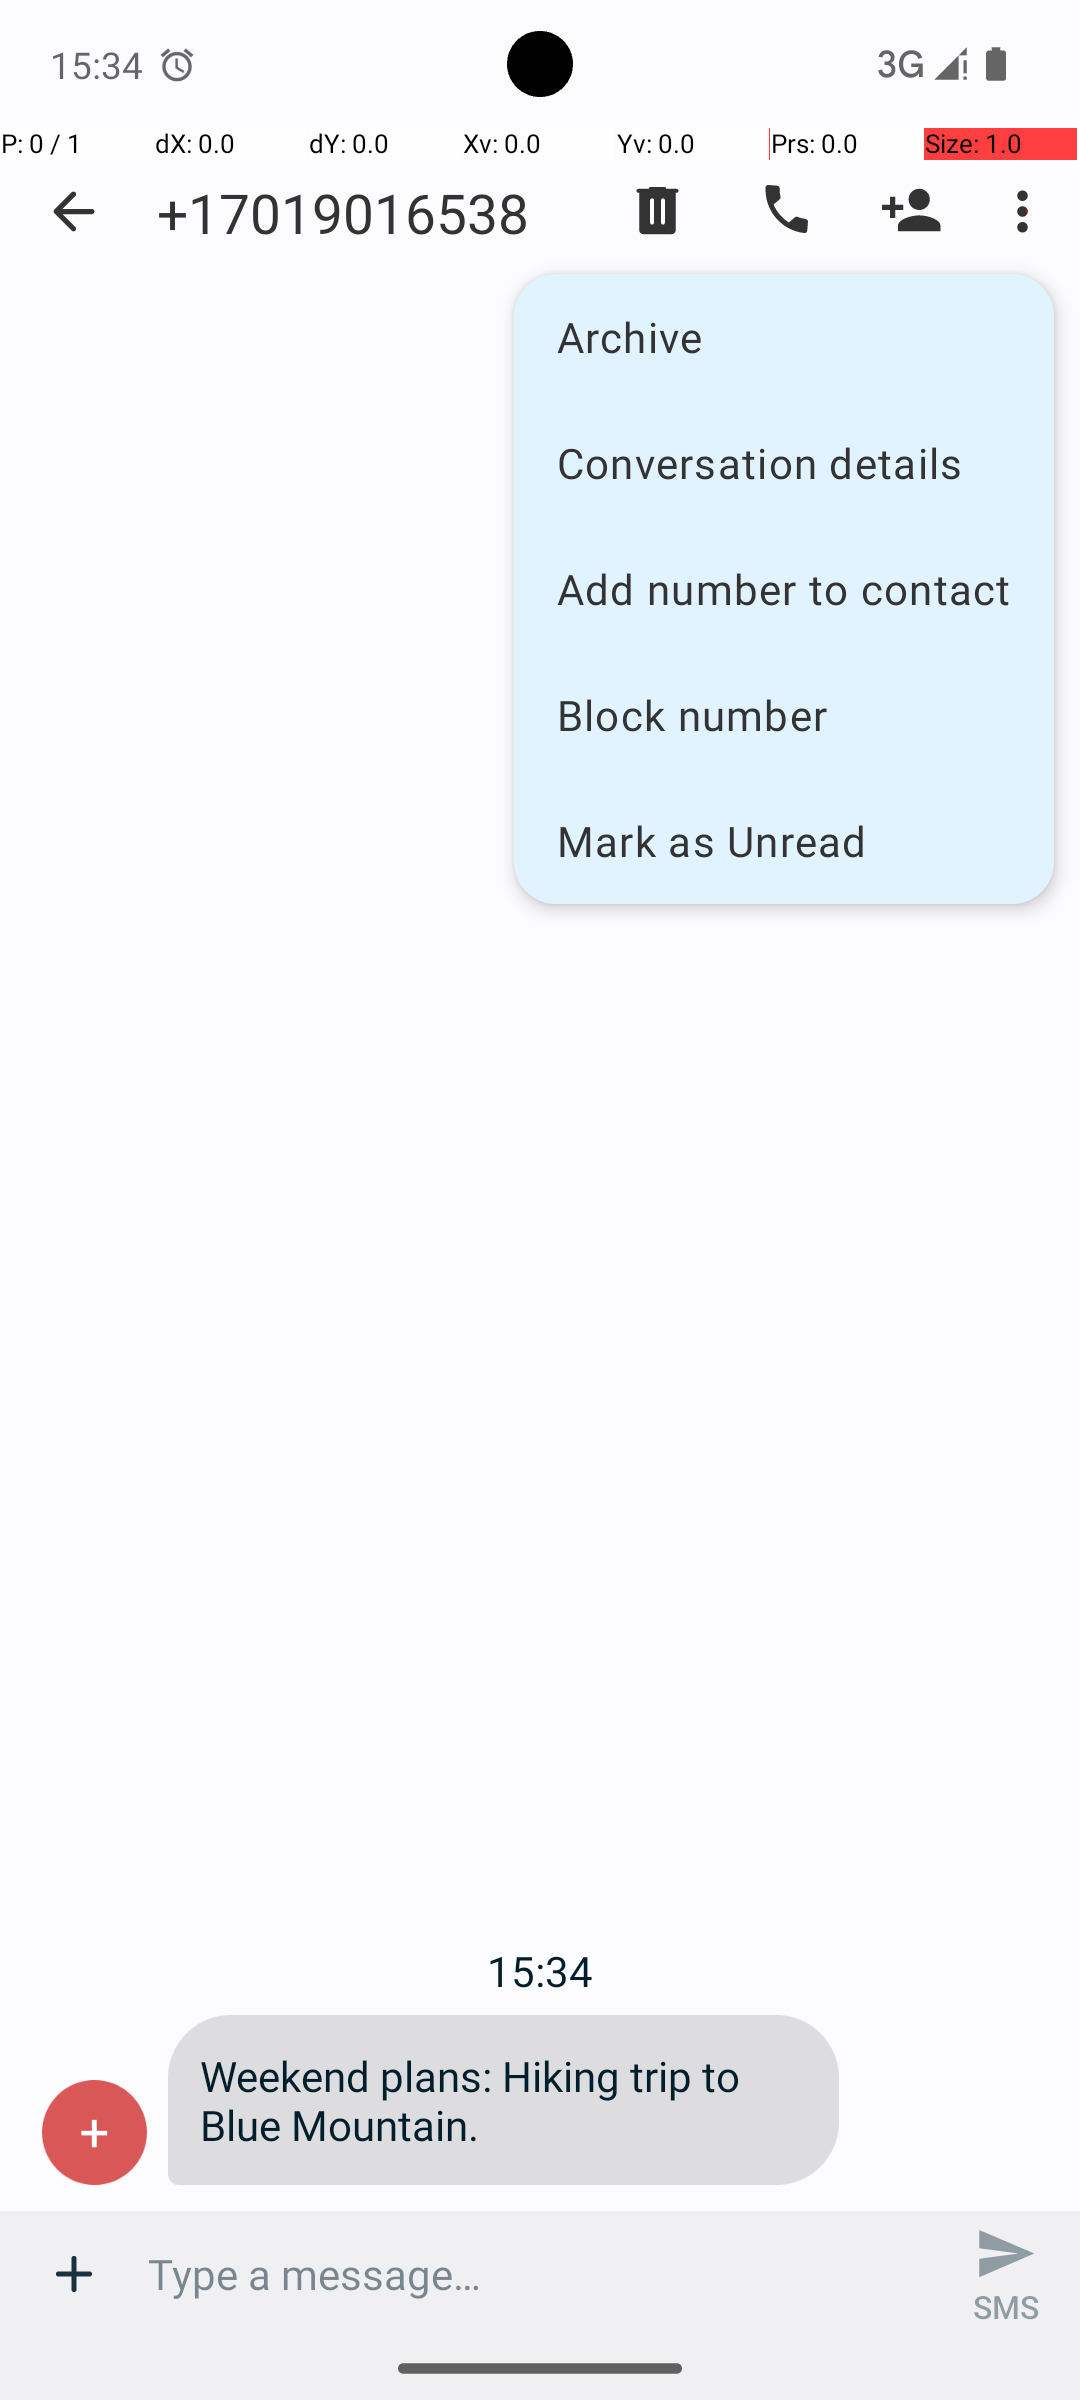  What do you see at coordinates (784, 588) in the screenshot?
I see `Add number to contact` at bounding box center [784, 588].